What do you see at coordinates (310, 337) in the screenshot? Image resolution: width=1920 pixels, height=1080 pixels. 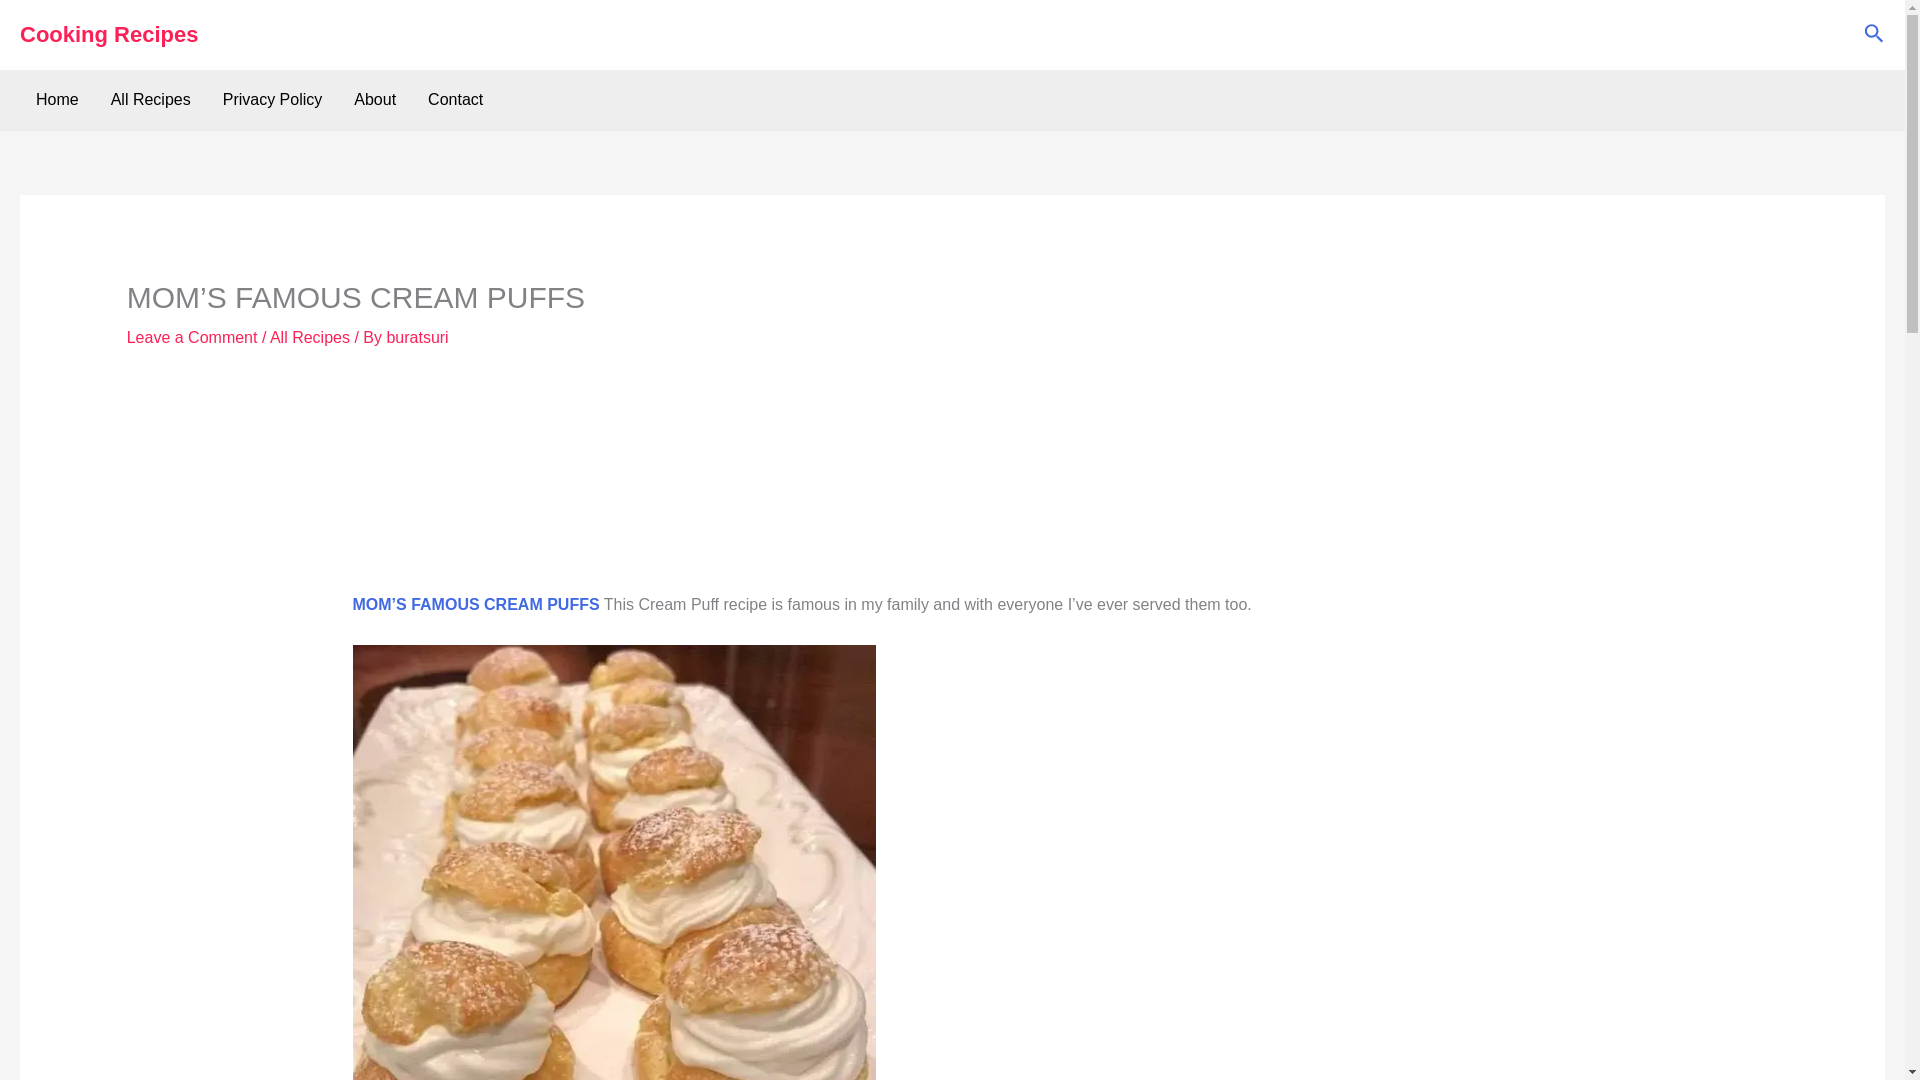 I see `All Recipes` at bounding box center [310, 337].